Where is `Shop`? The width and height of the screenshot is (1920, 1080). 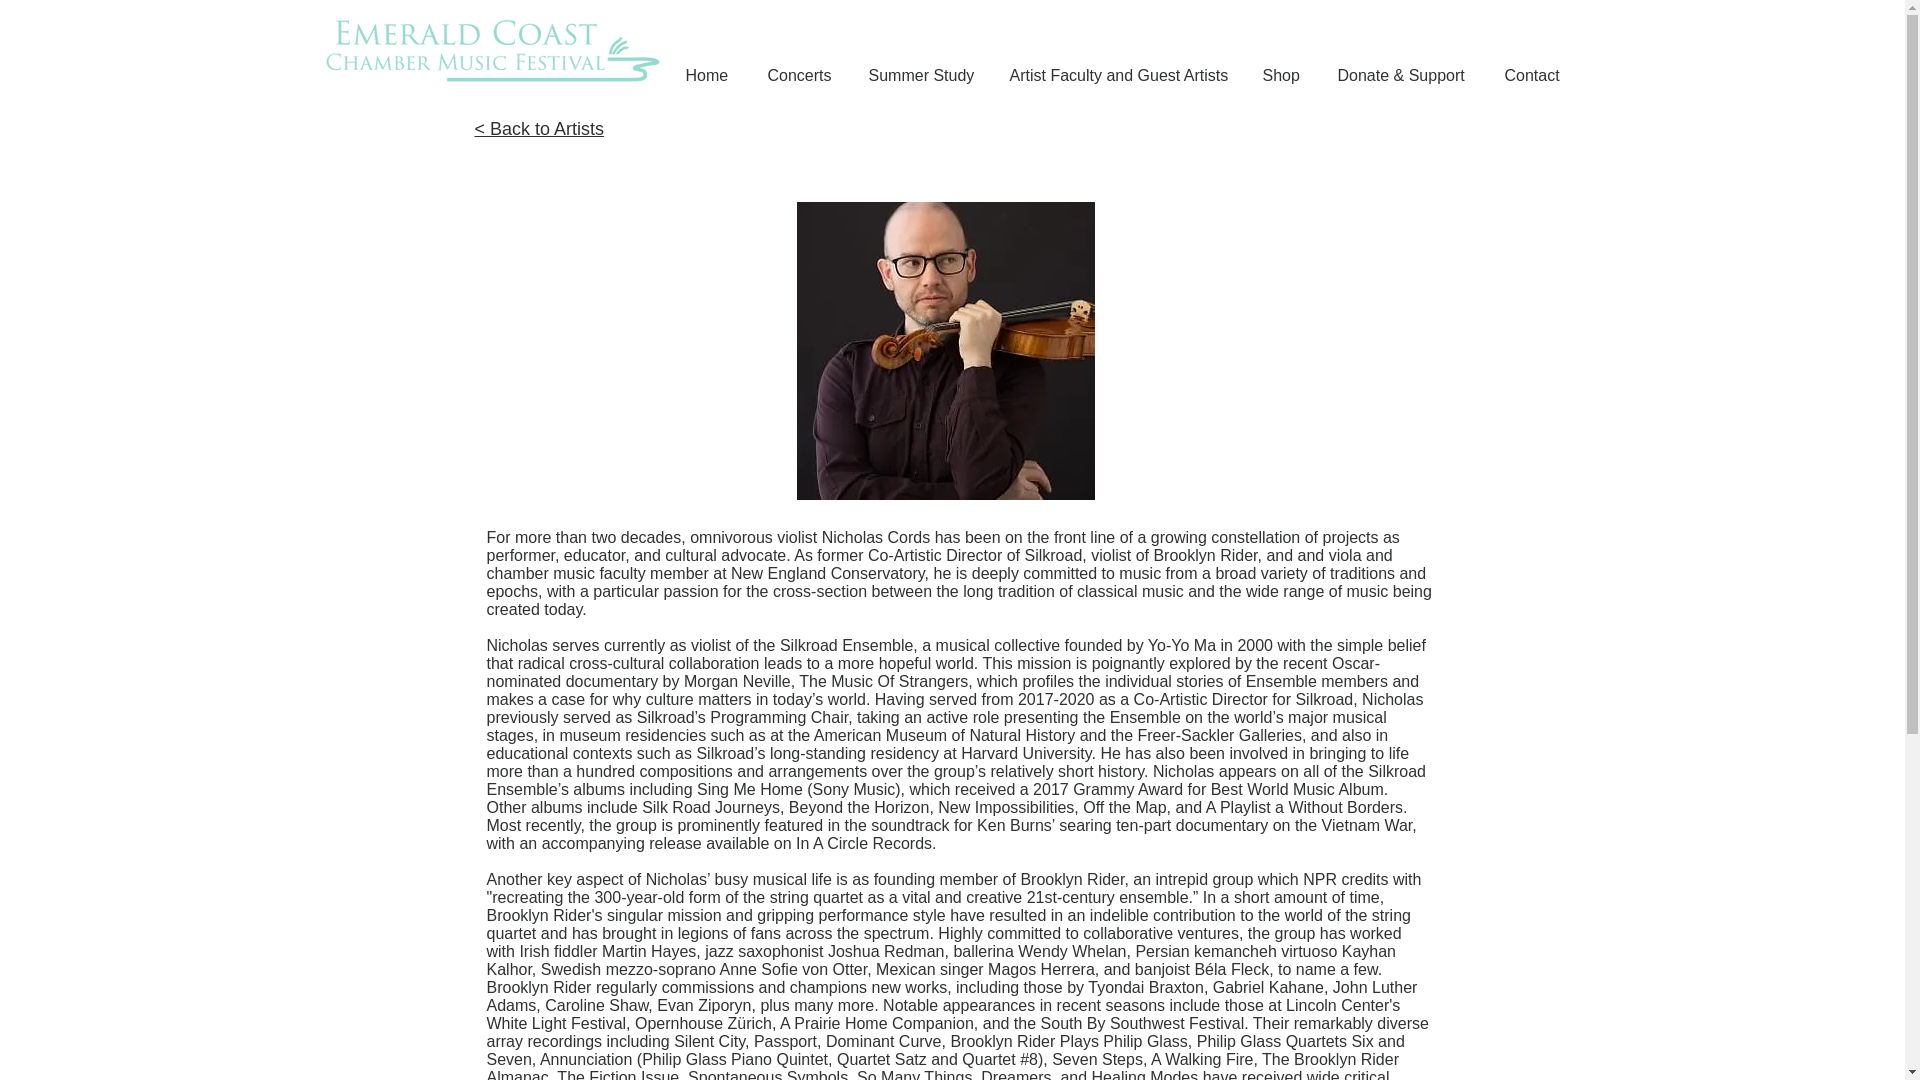 Shop is located at coordinates (1285, 75).